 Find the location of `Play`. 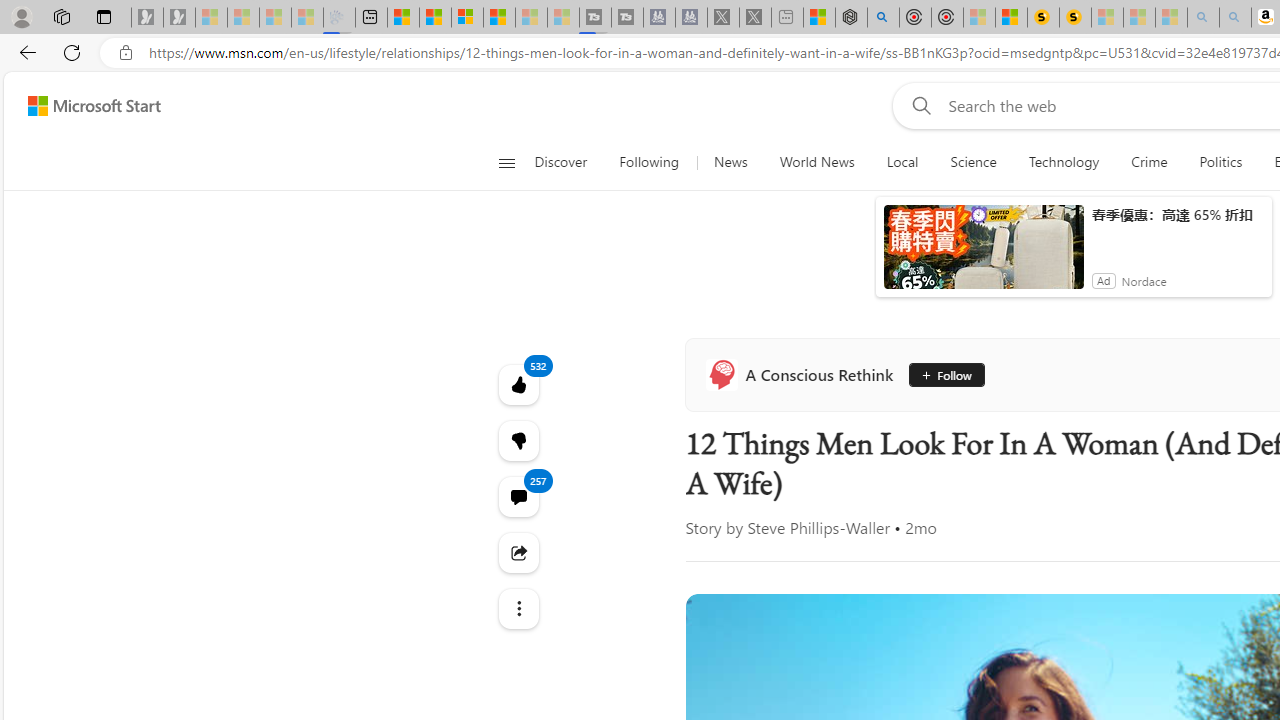

Play is located at coordinates (818, 267).